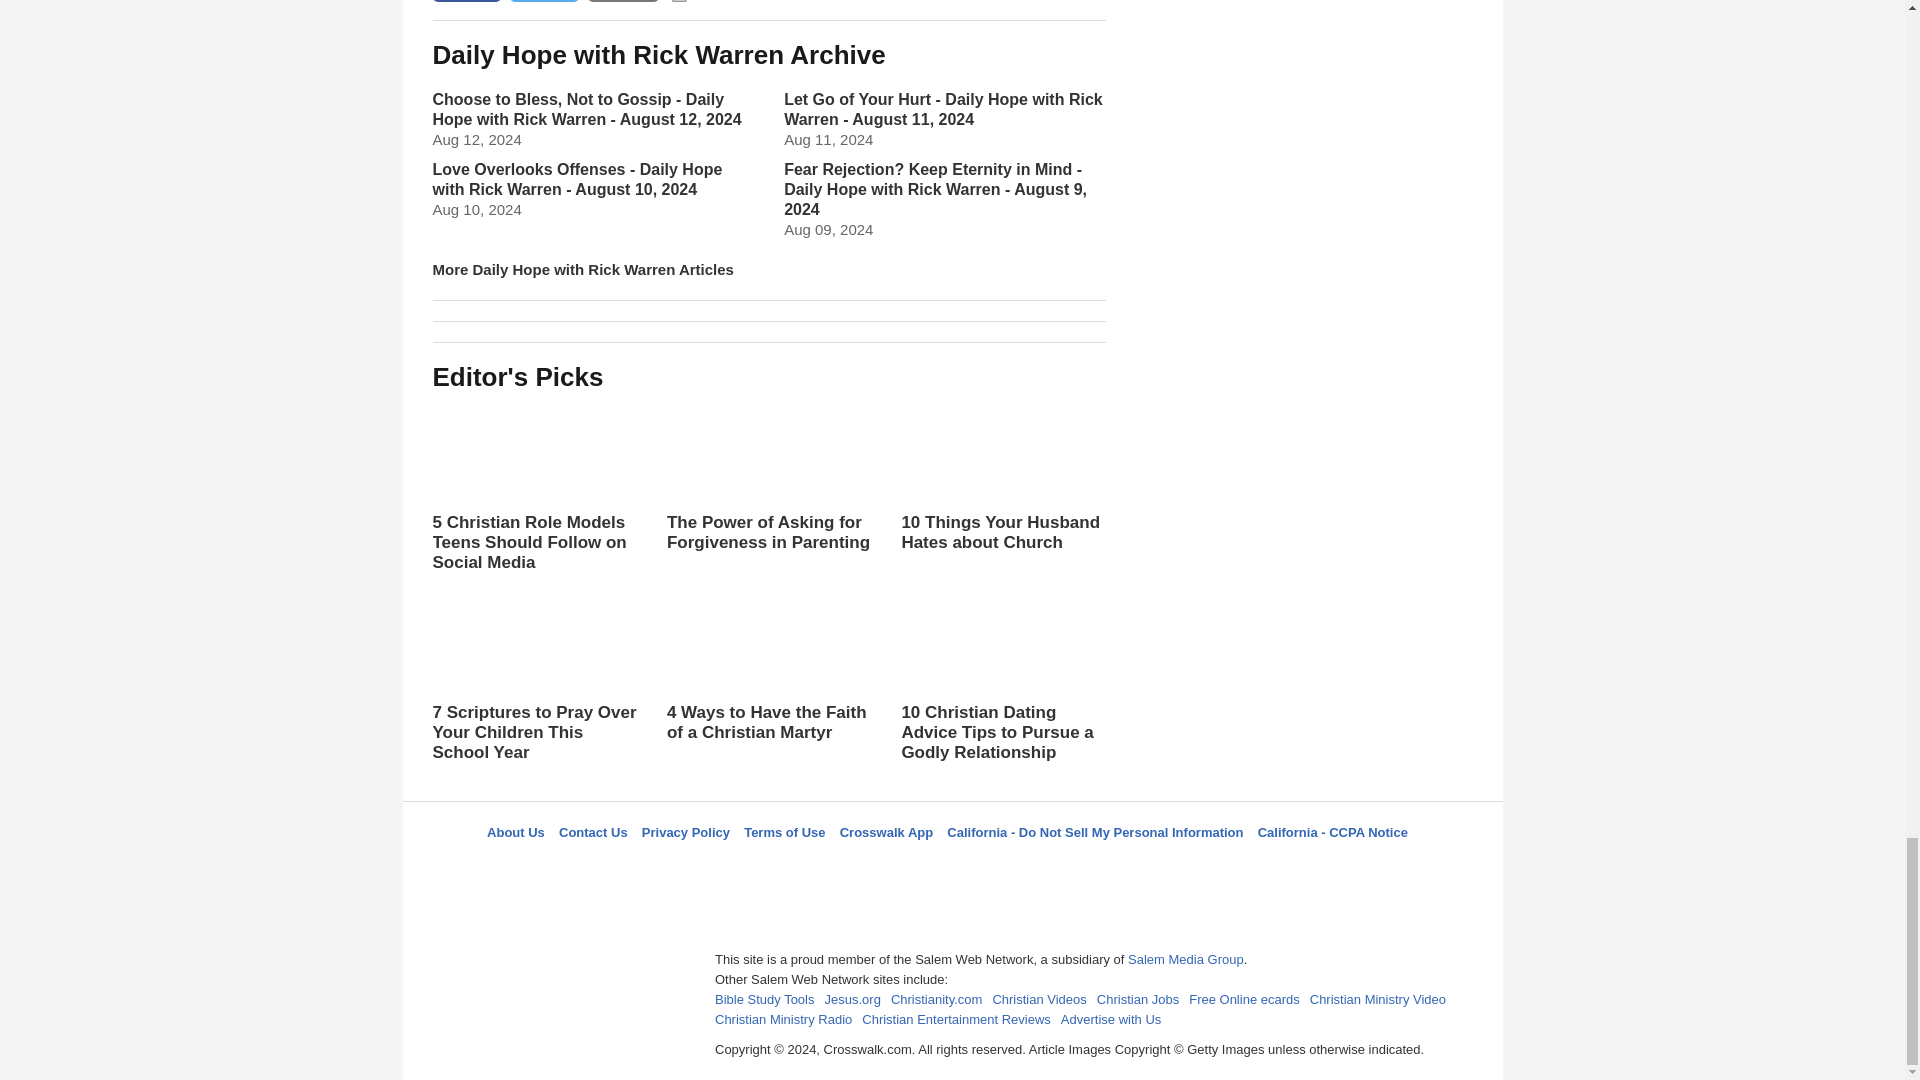 This screenshot has height=1080, width=1920. What do you see at coordinates (1002, 476) in the screenshot?
I see `10 Things Your Husband Hates about Church` at bounding box center [1002, 476].